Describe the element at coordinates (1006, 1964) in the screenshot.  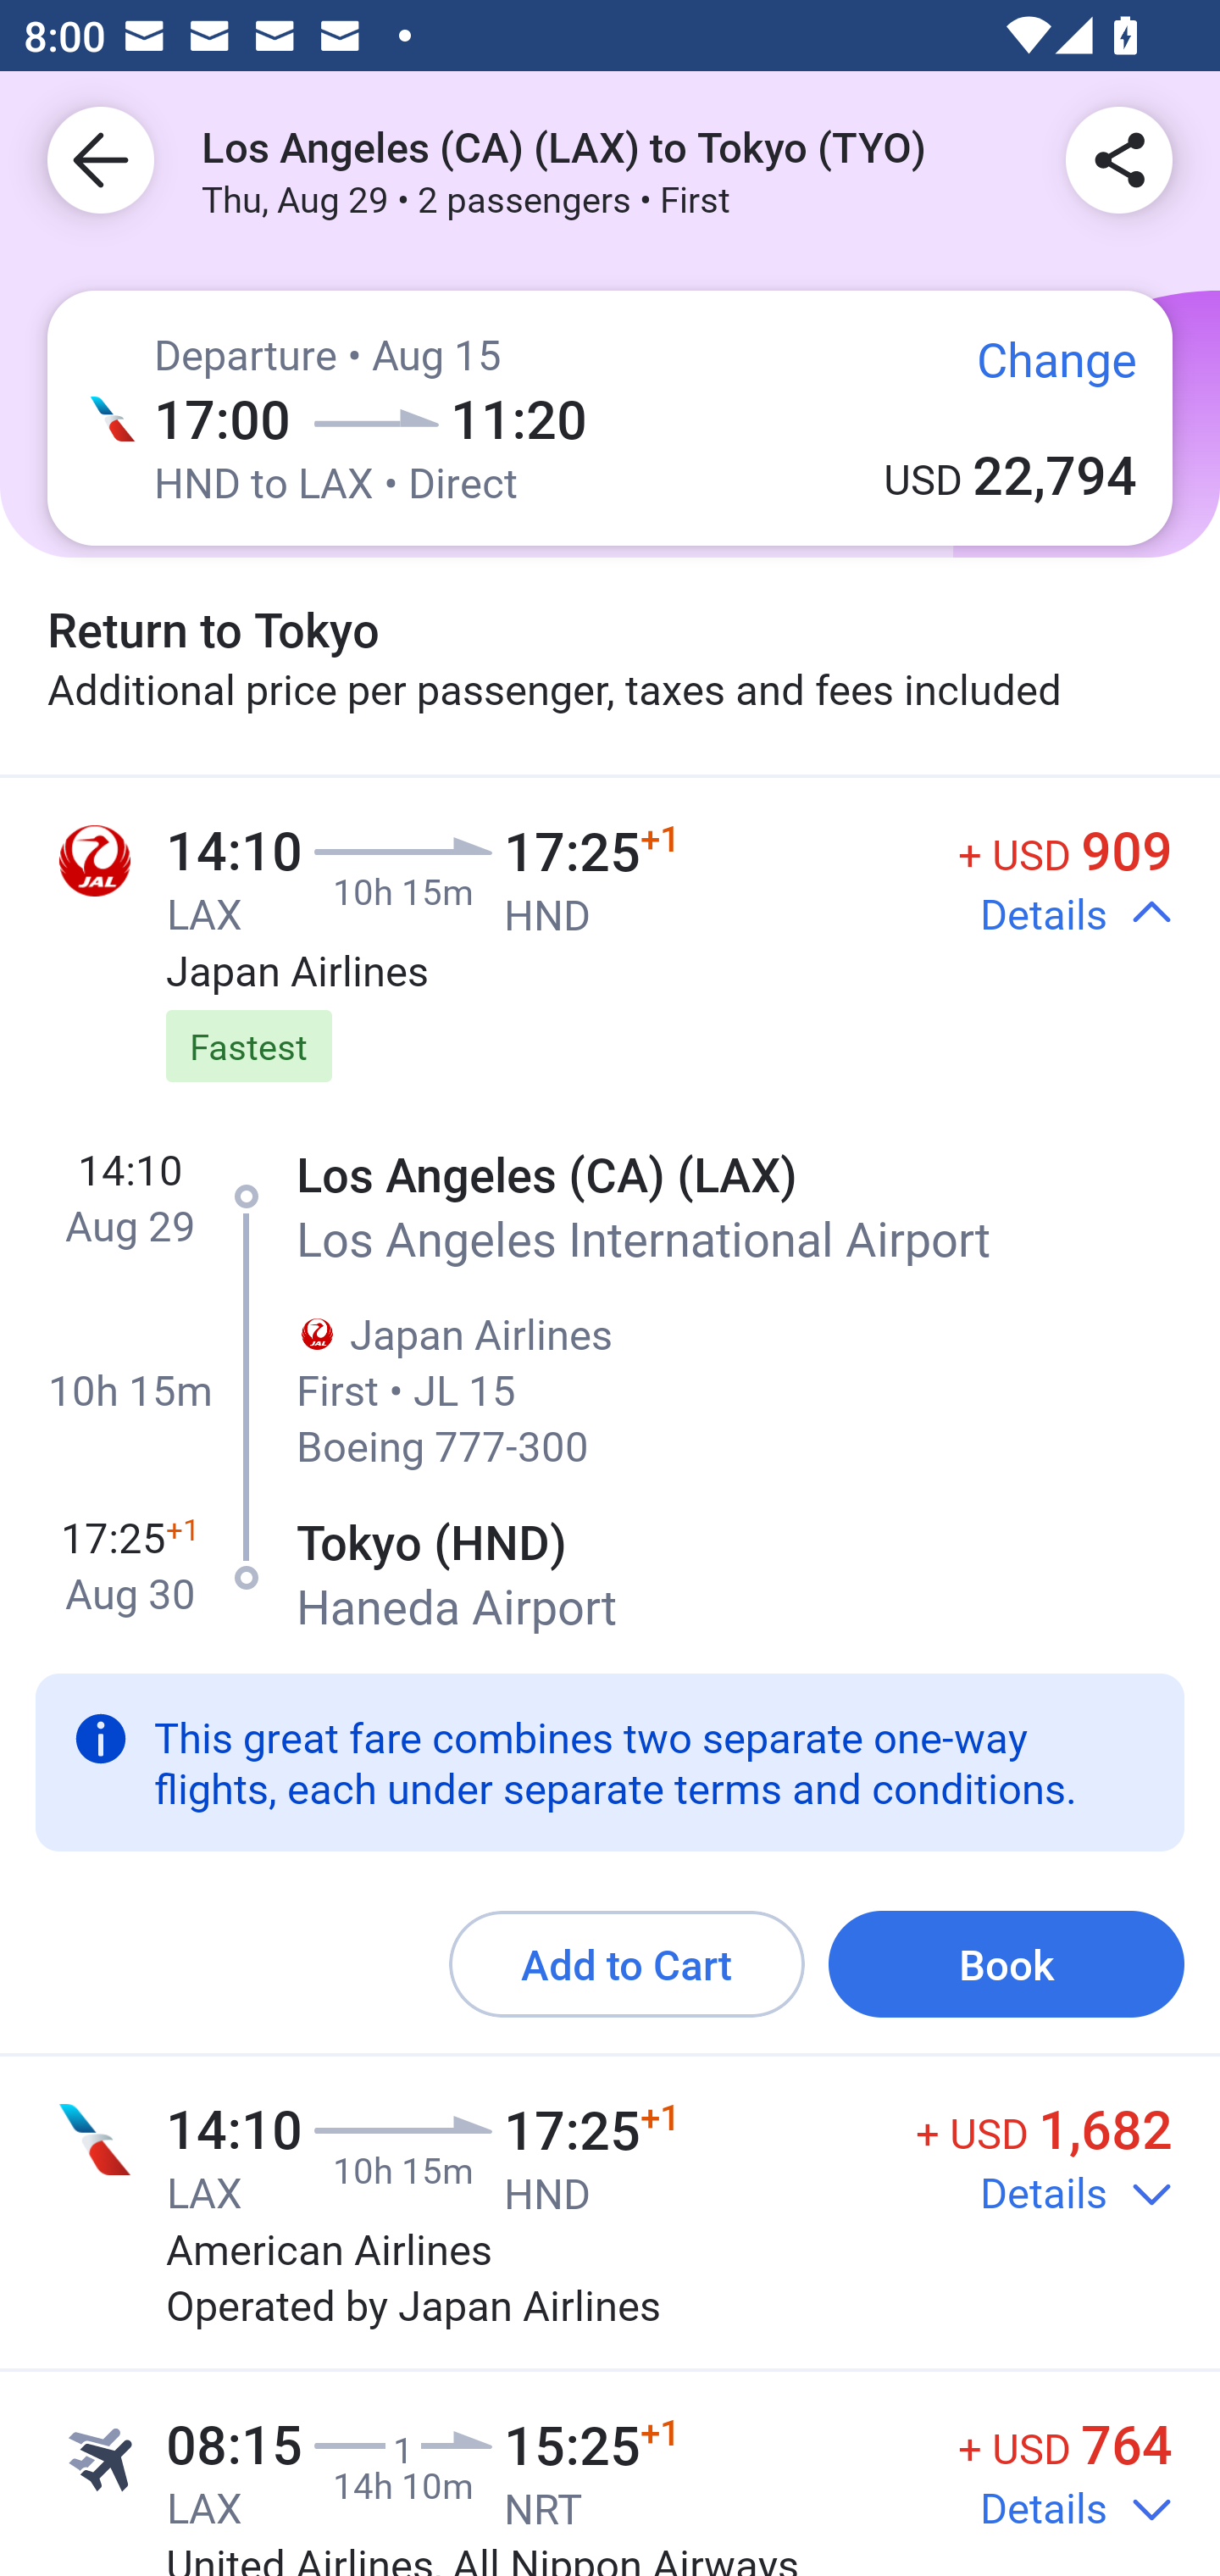
I see `Book` at that location.